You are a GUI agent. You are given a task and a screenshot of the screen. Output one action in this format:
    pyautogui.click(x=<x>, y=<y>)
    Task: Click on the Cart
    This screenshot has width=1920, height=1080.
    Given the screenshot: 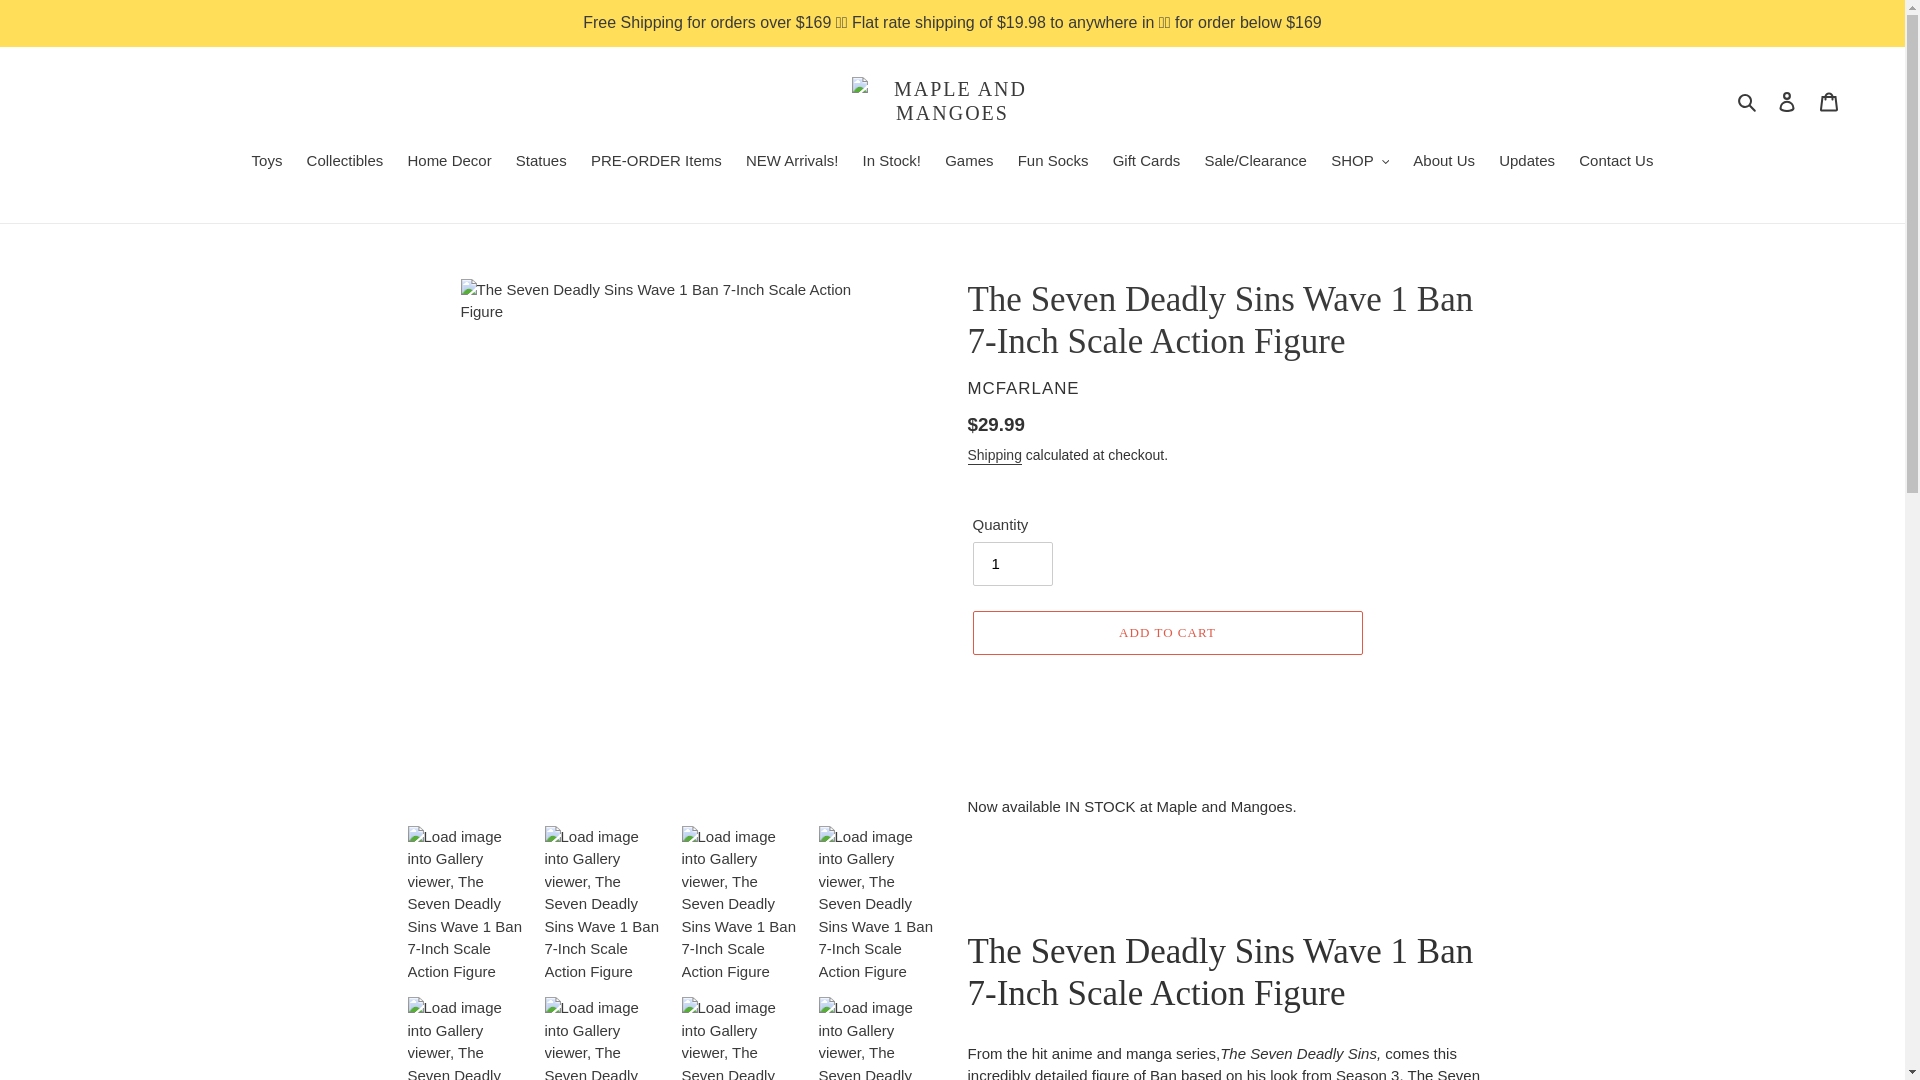 What is the action you would take?
    pyautogui.click(x=1829, y=101)
    